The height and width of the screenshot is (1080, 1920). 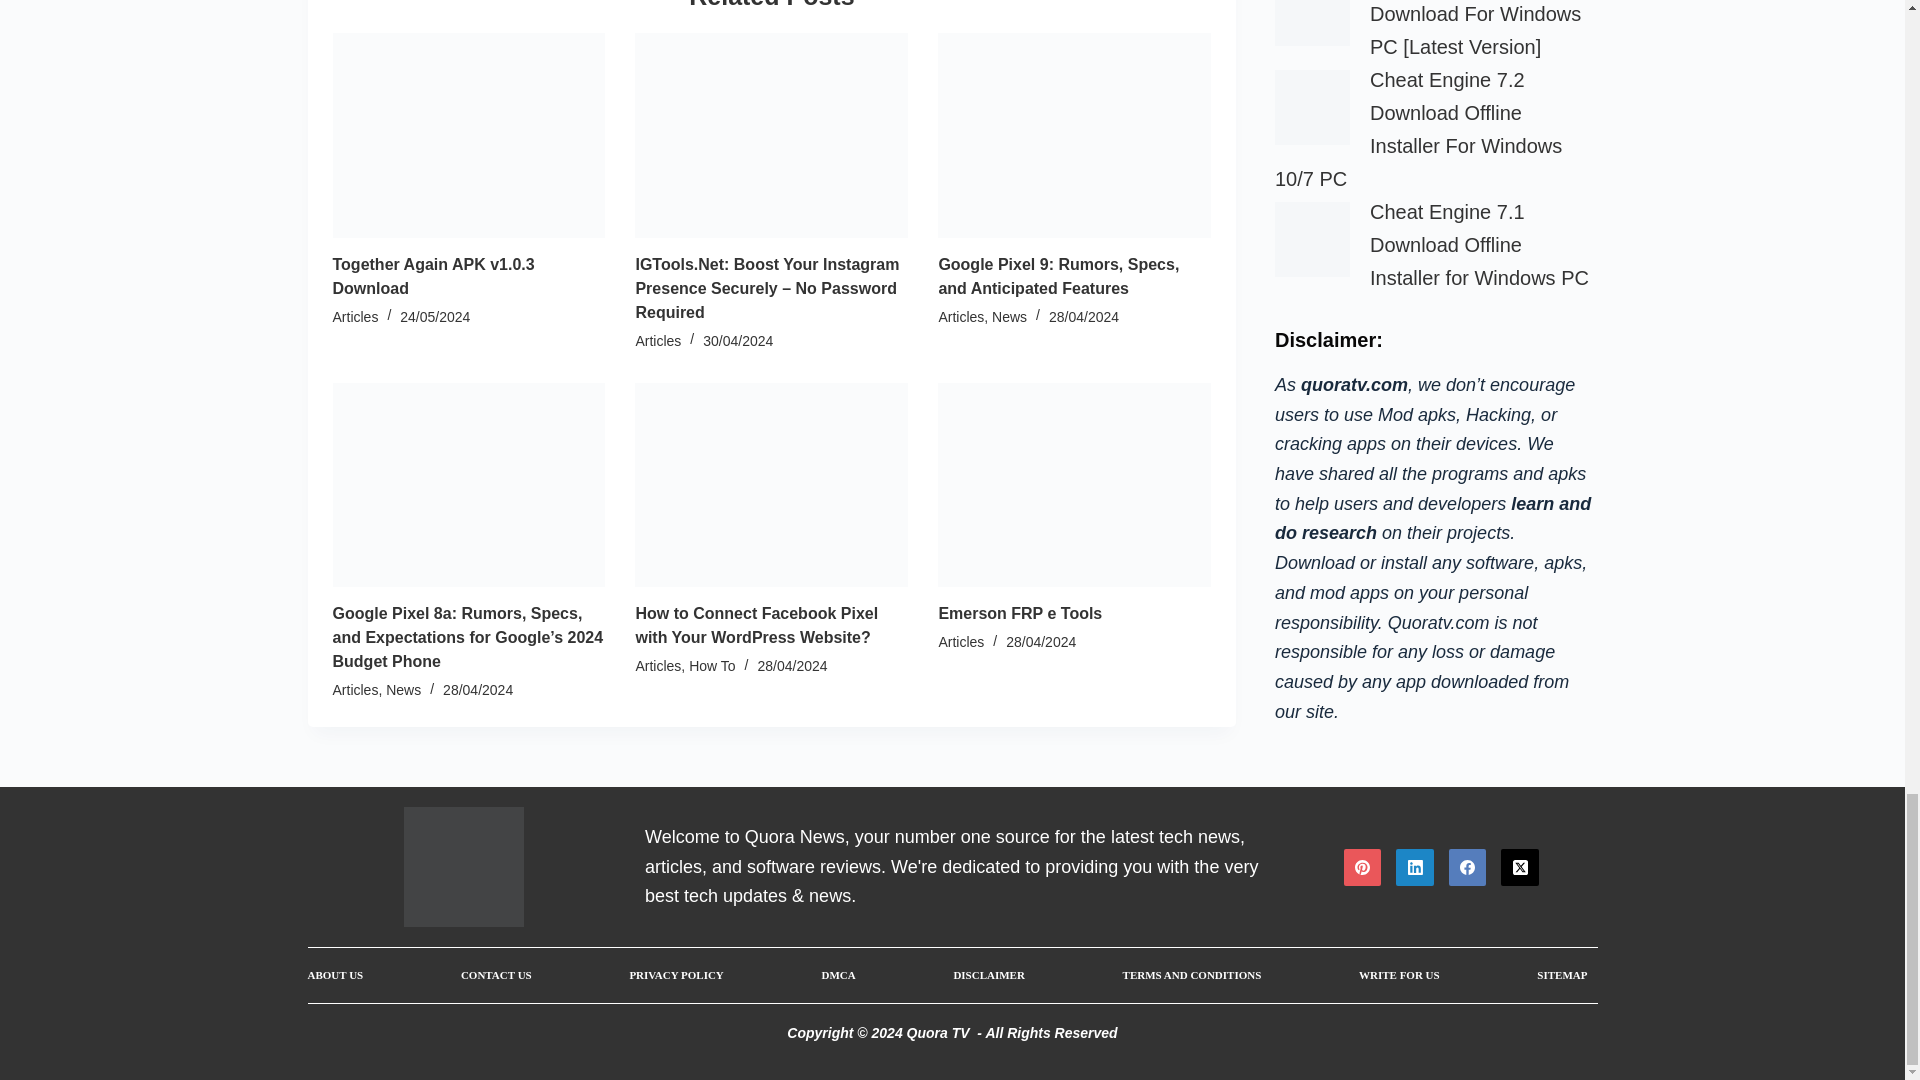 I want to click on Together Again APK v1.0.3 Download, so click(x=432, y=276).